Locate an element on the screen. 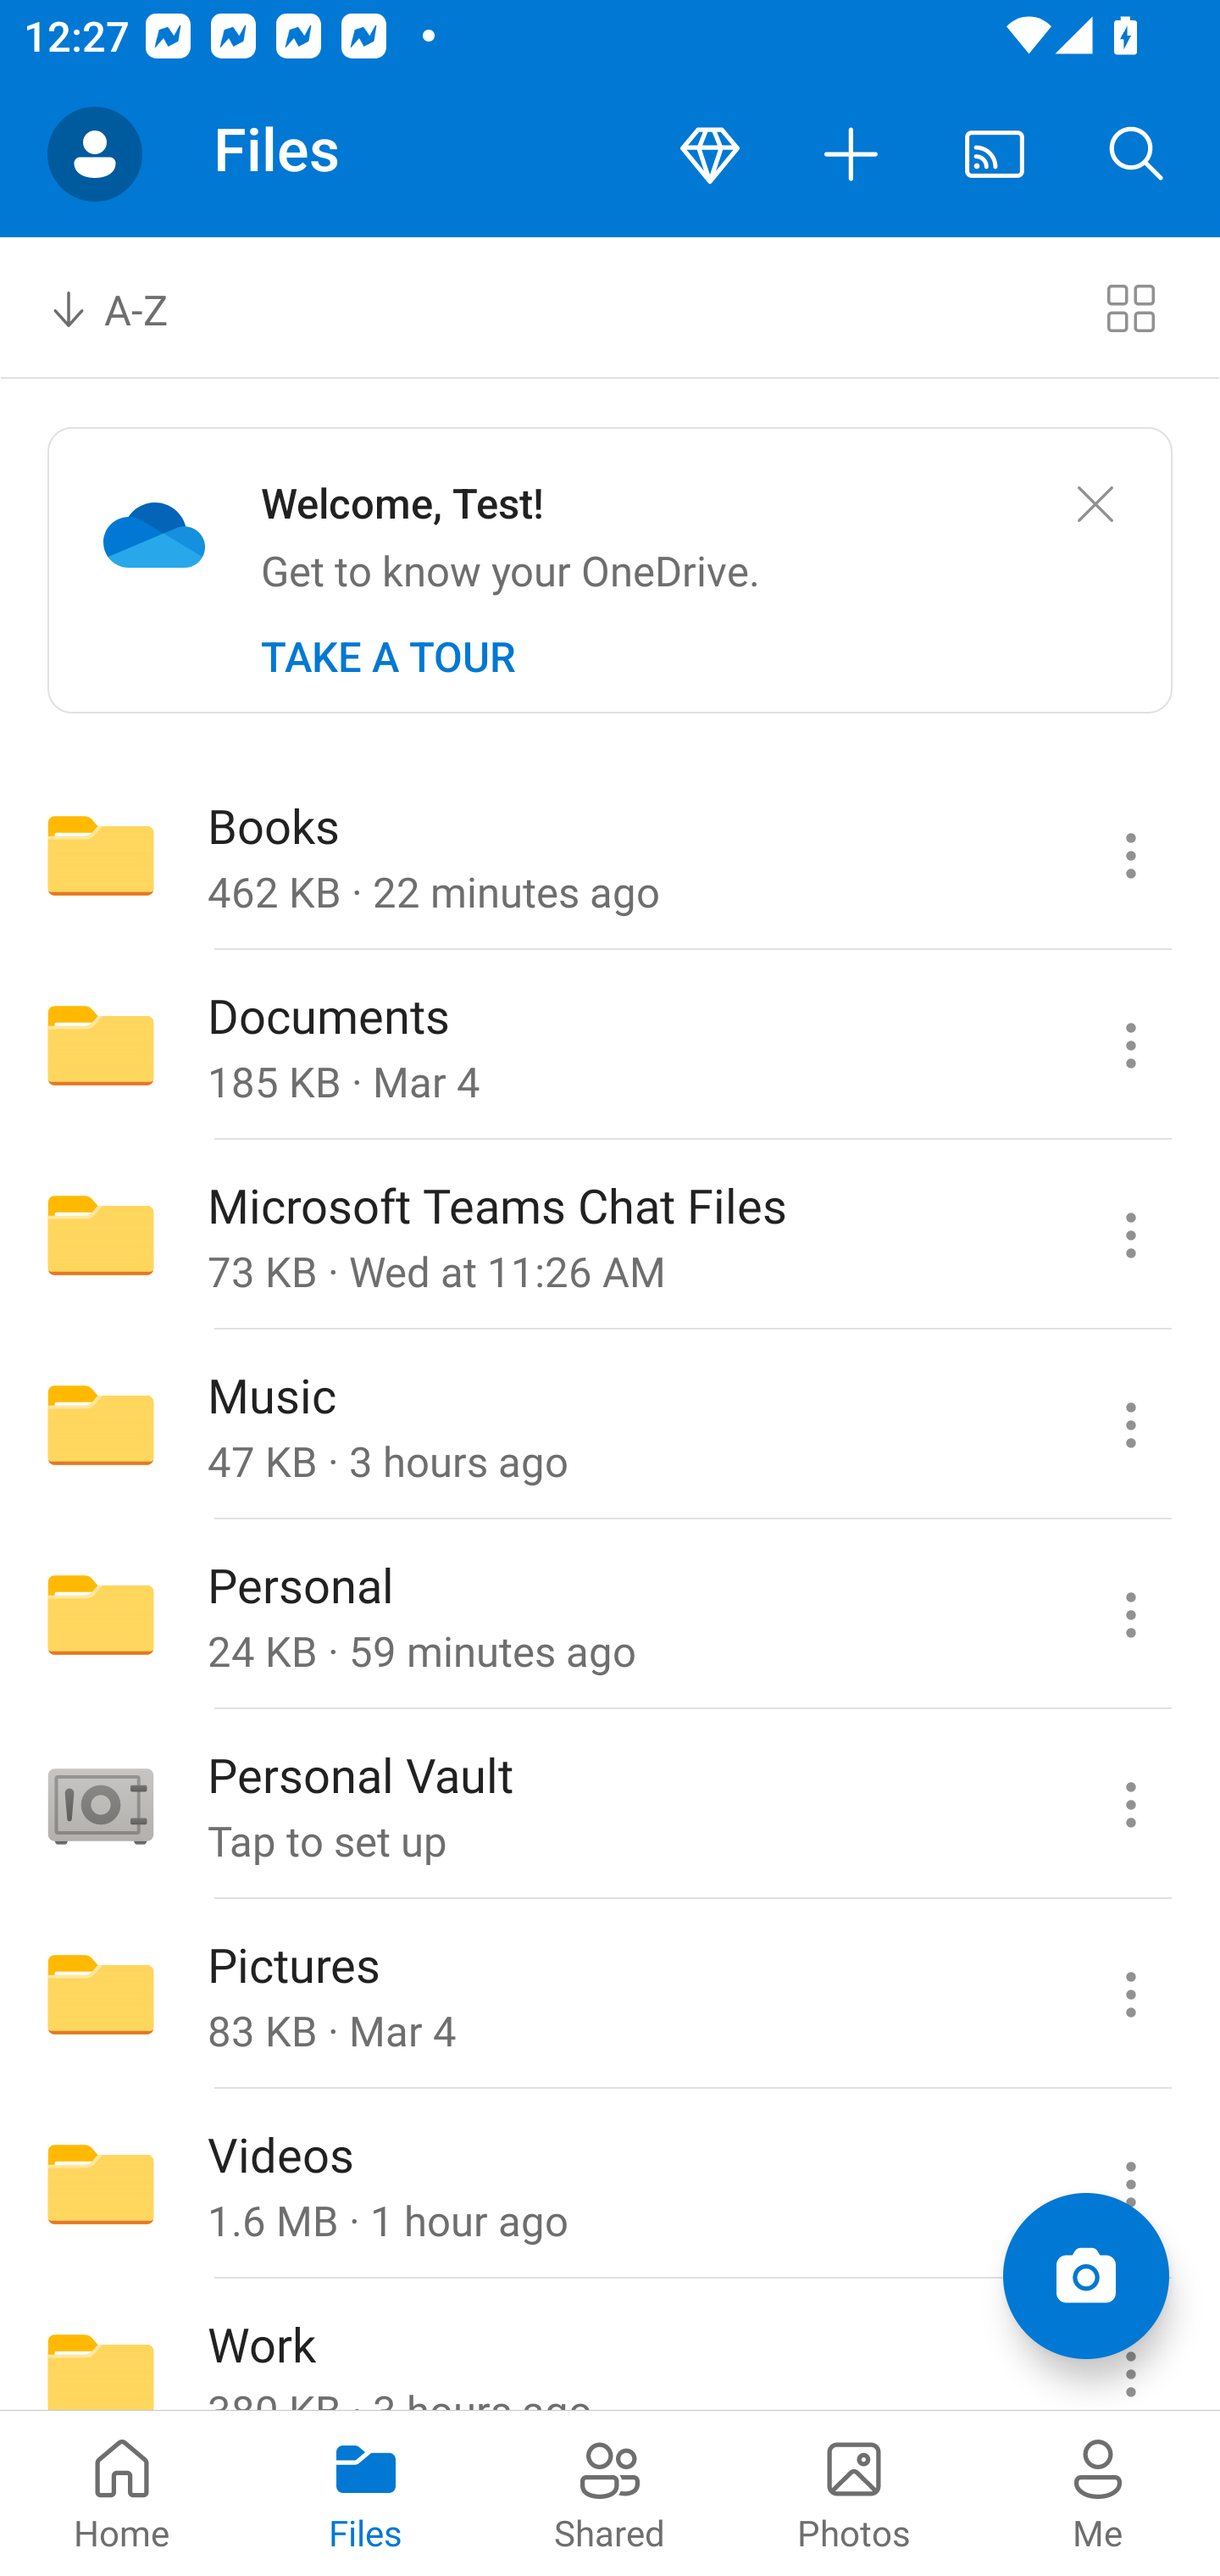 The width and height of the screenshot is (1220, 2576). Account switcher is located at coordinates (95, 154).